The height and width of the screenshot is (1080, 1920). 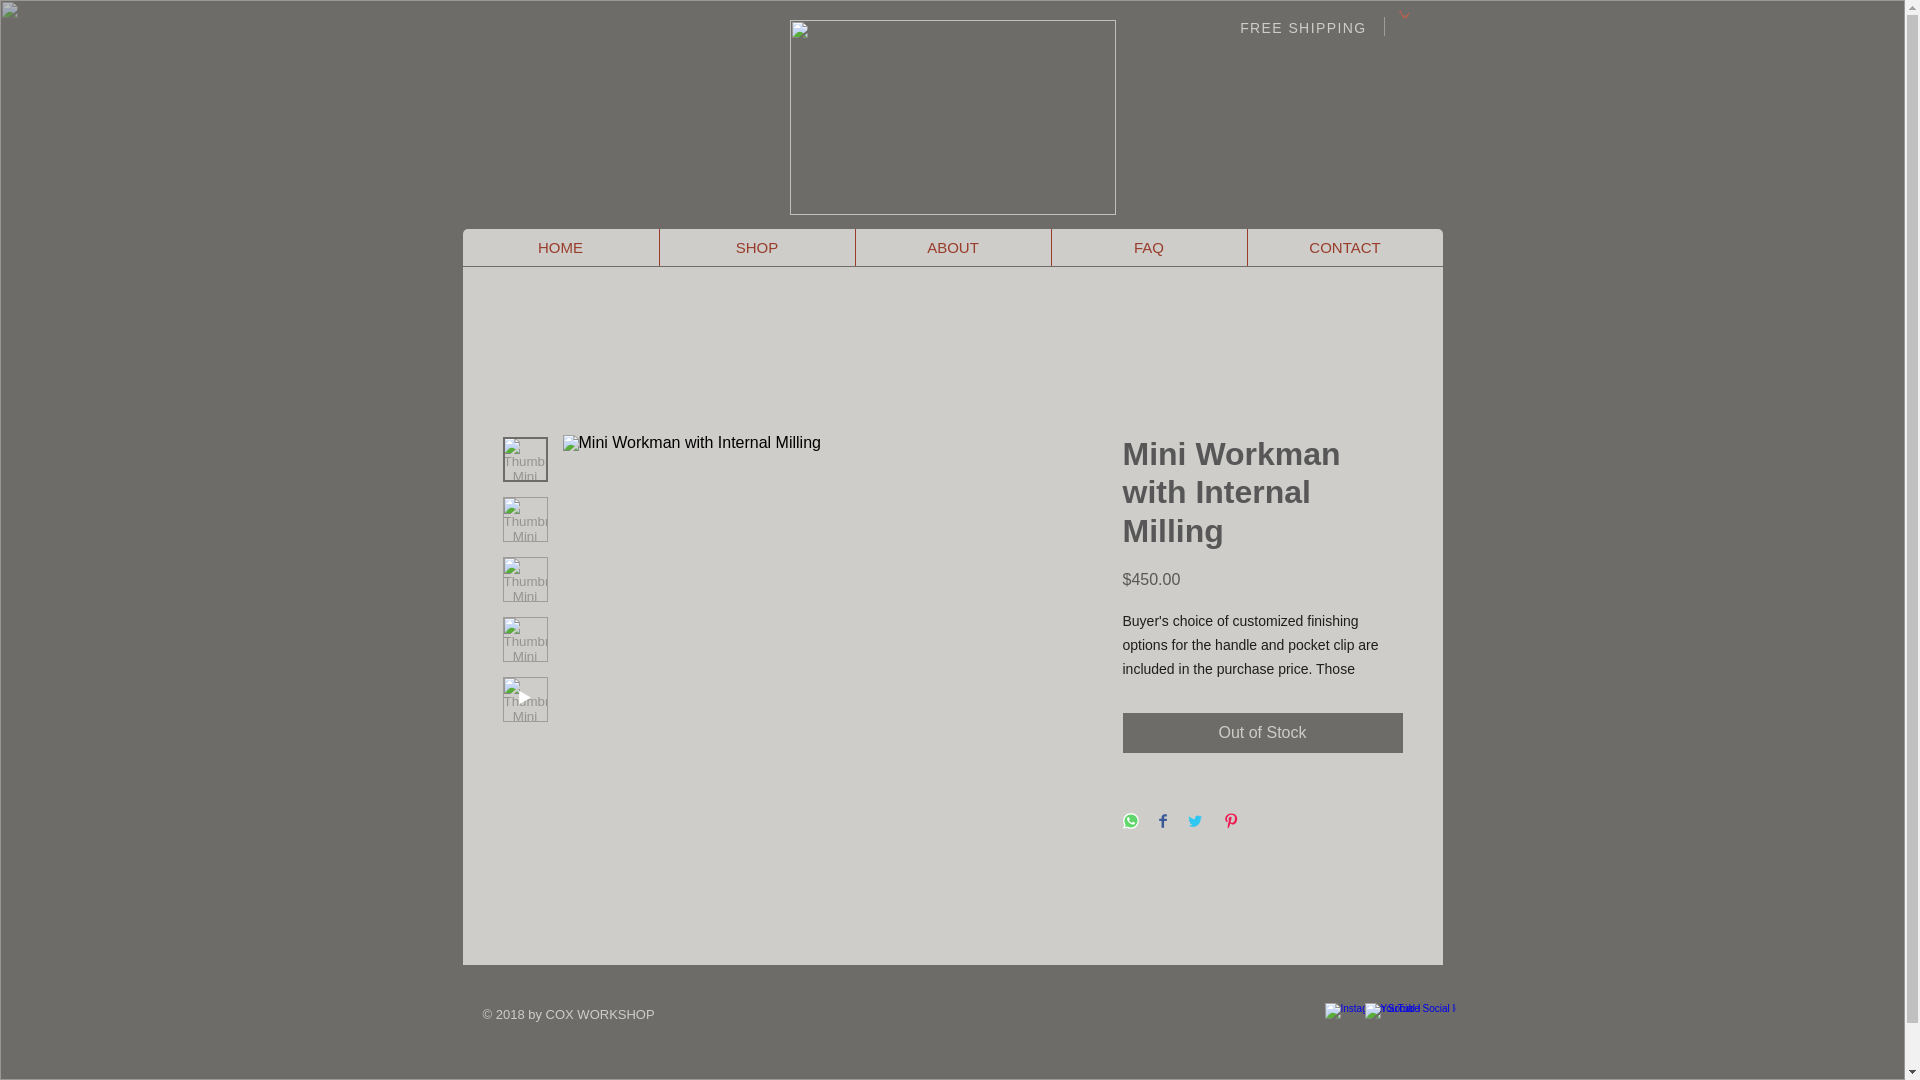 I want to click on HOME, so click(x=560, y=246).